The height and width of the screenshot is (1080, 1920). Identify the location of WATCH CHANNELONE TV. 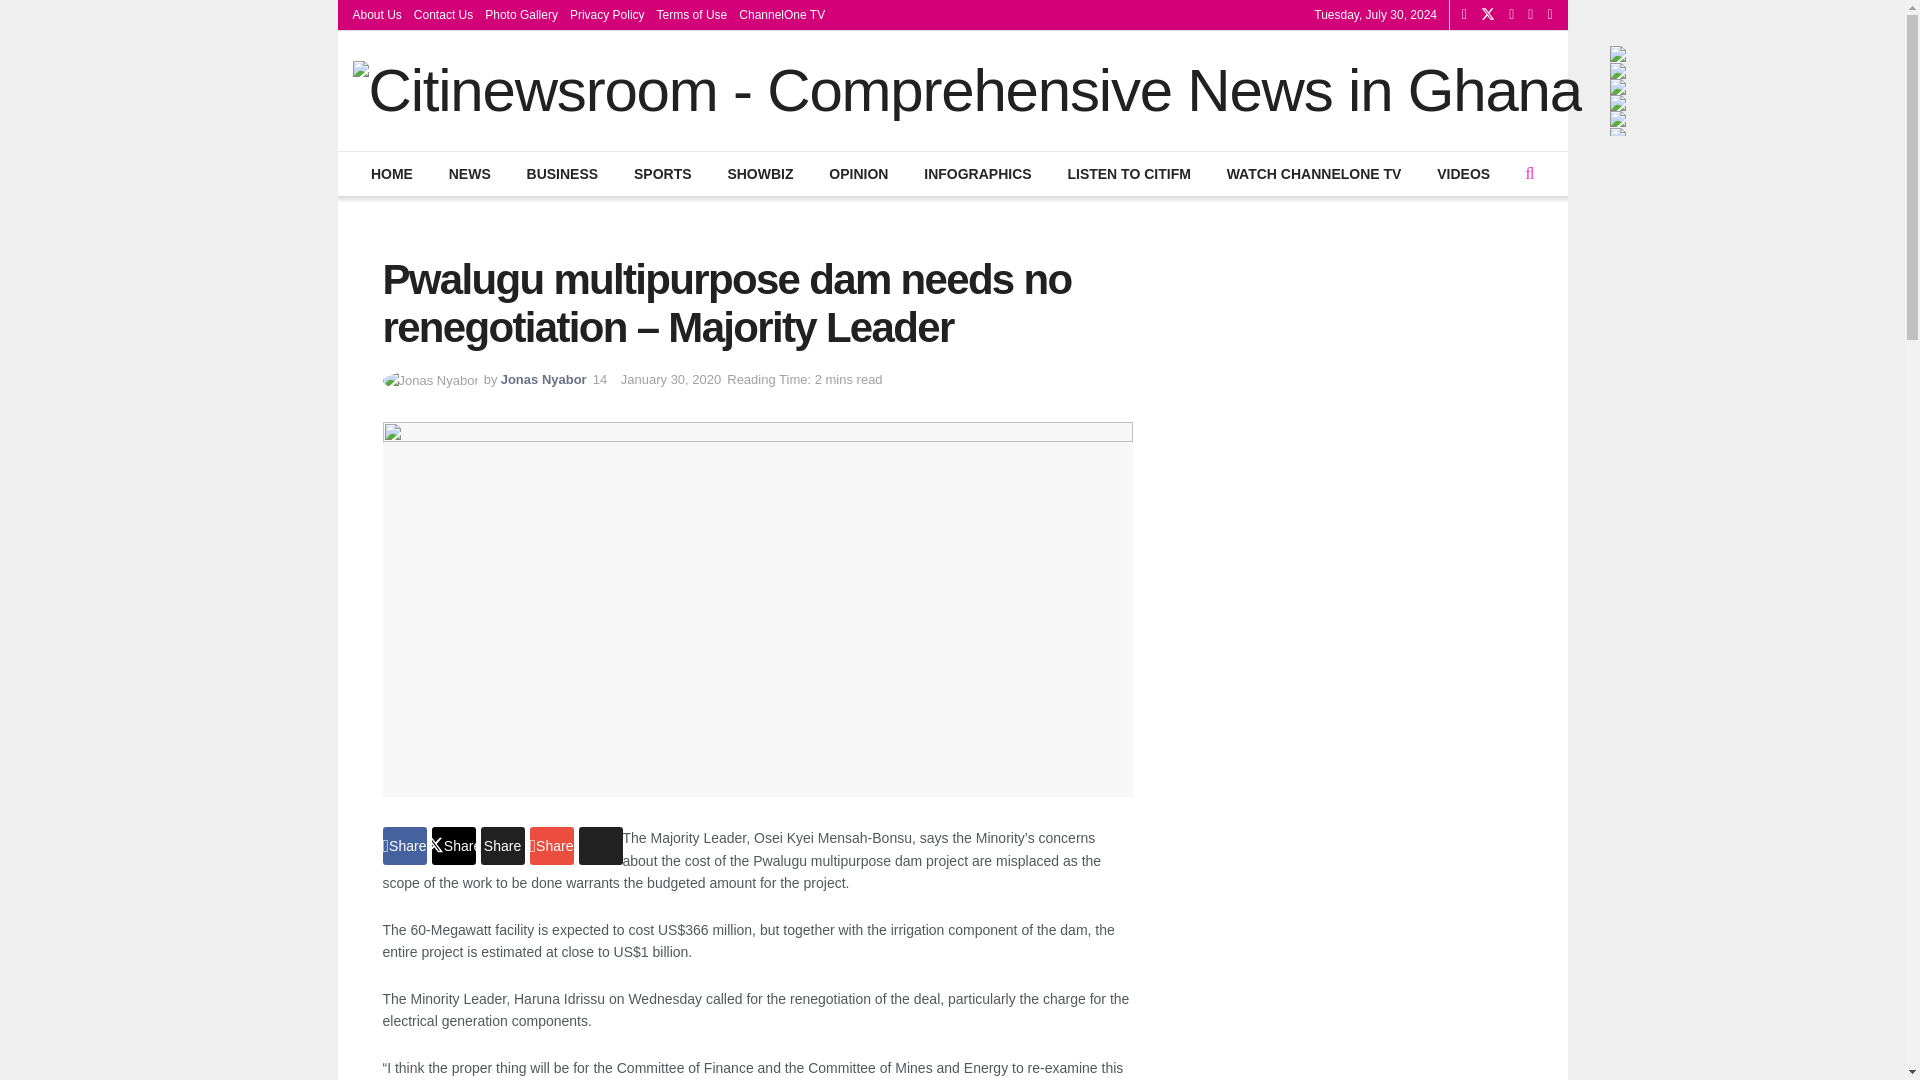
(1314, 174).